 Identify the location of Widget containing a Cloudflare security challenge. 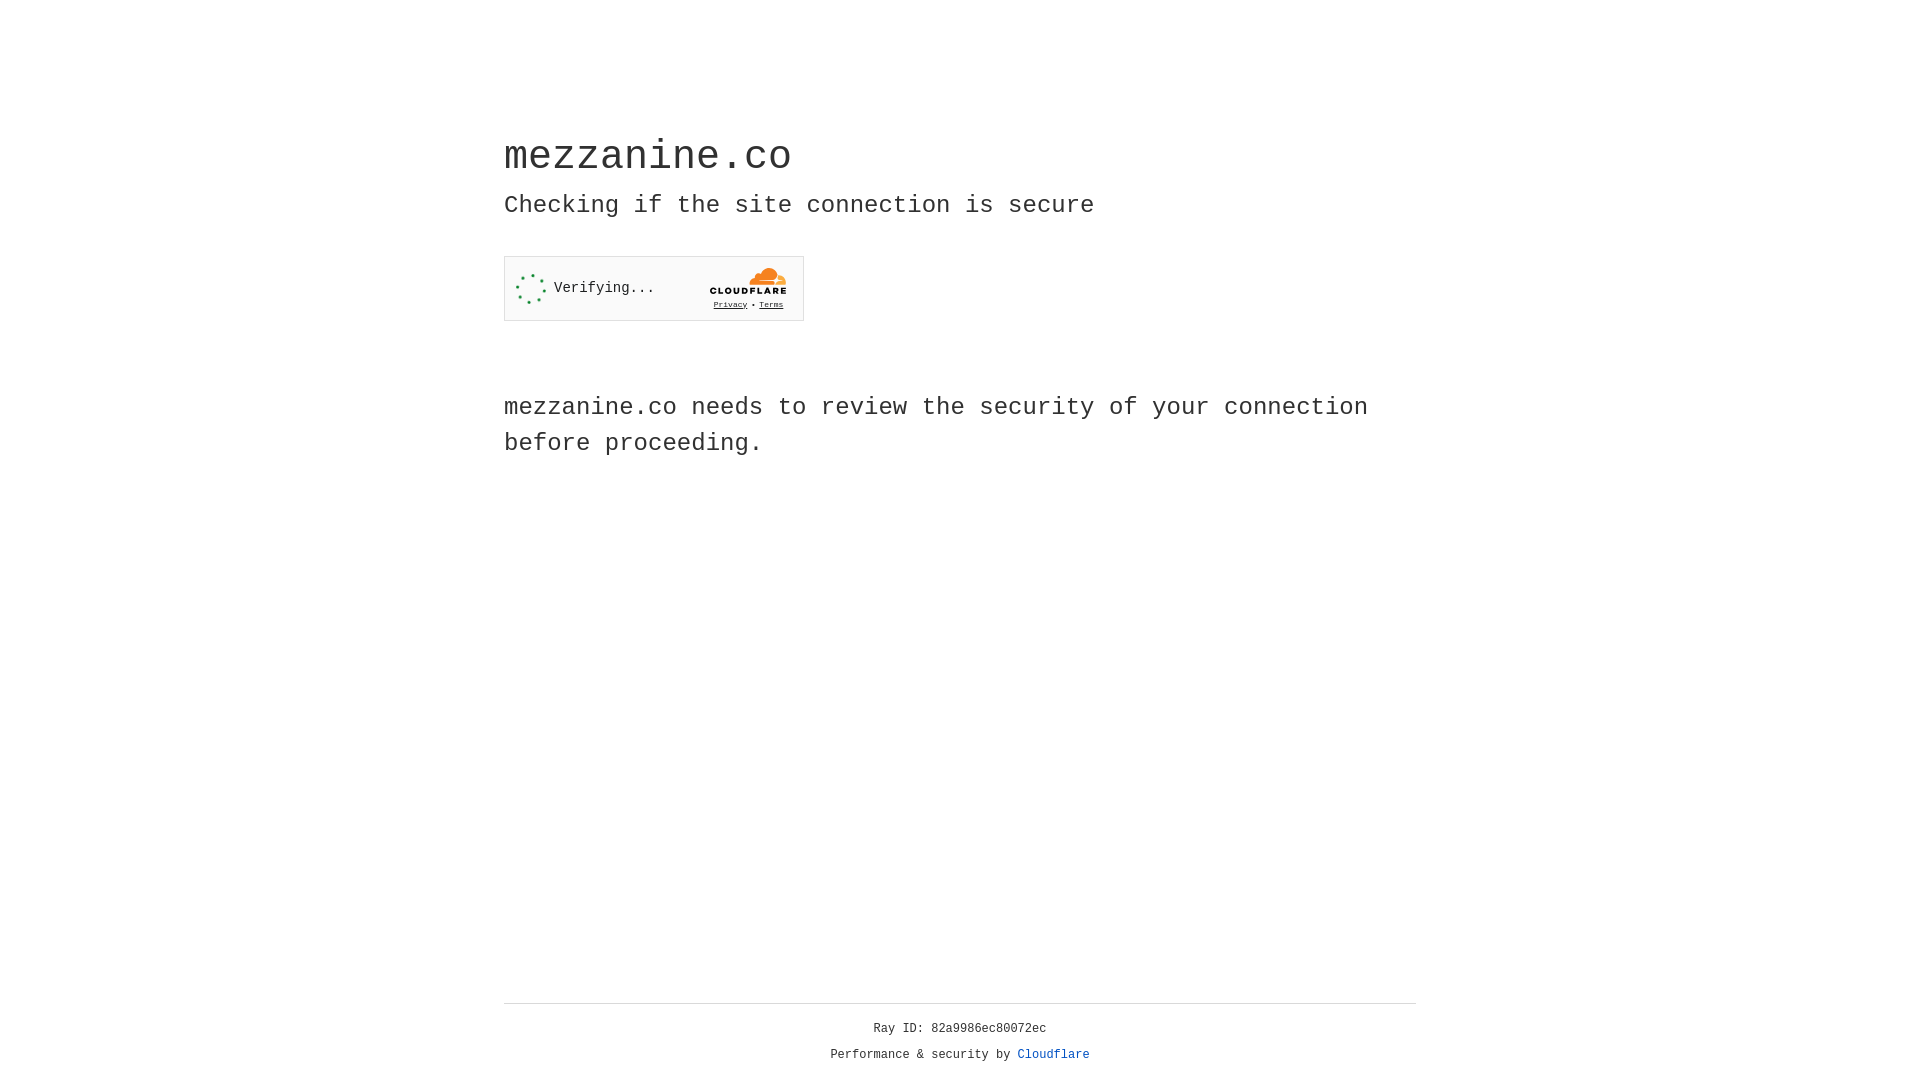
(654, 288).